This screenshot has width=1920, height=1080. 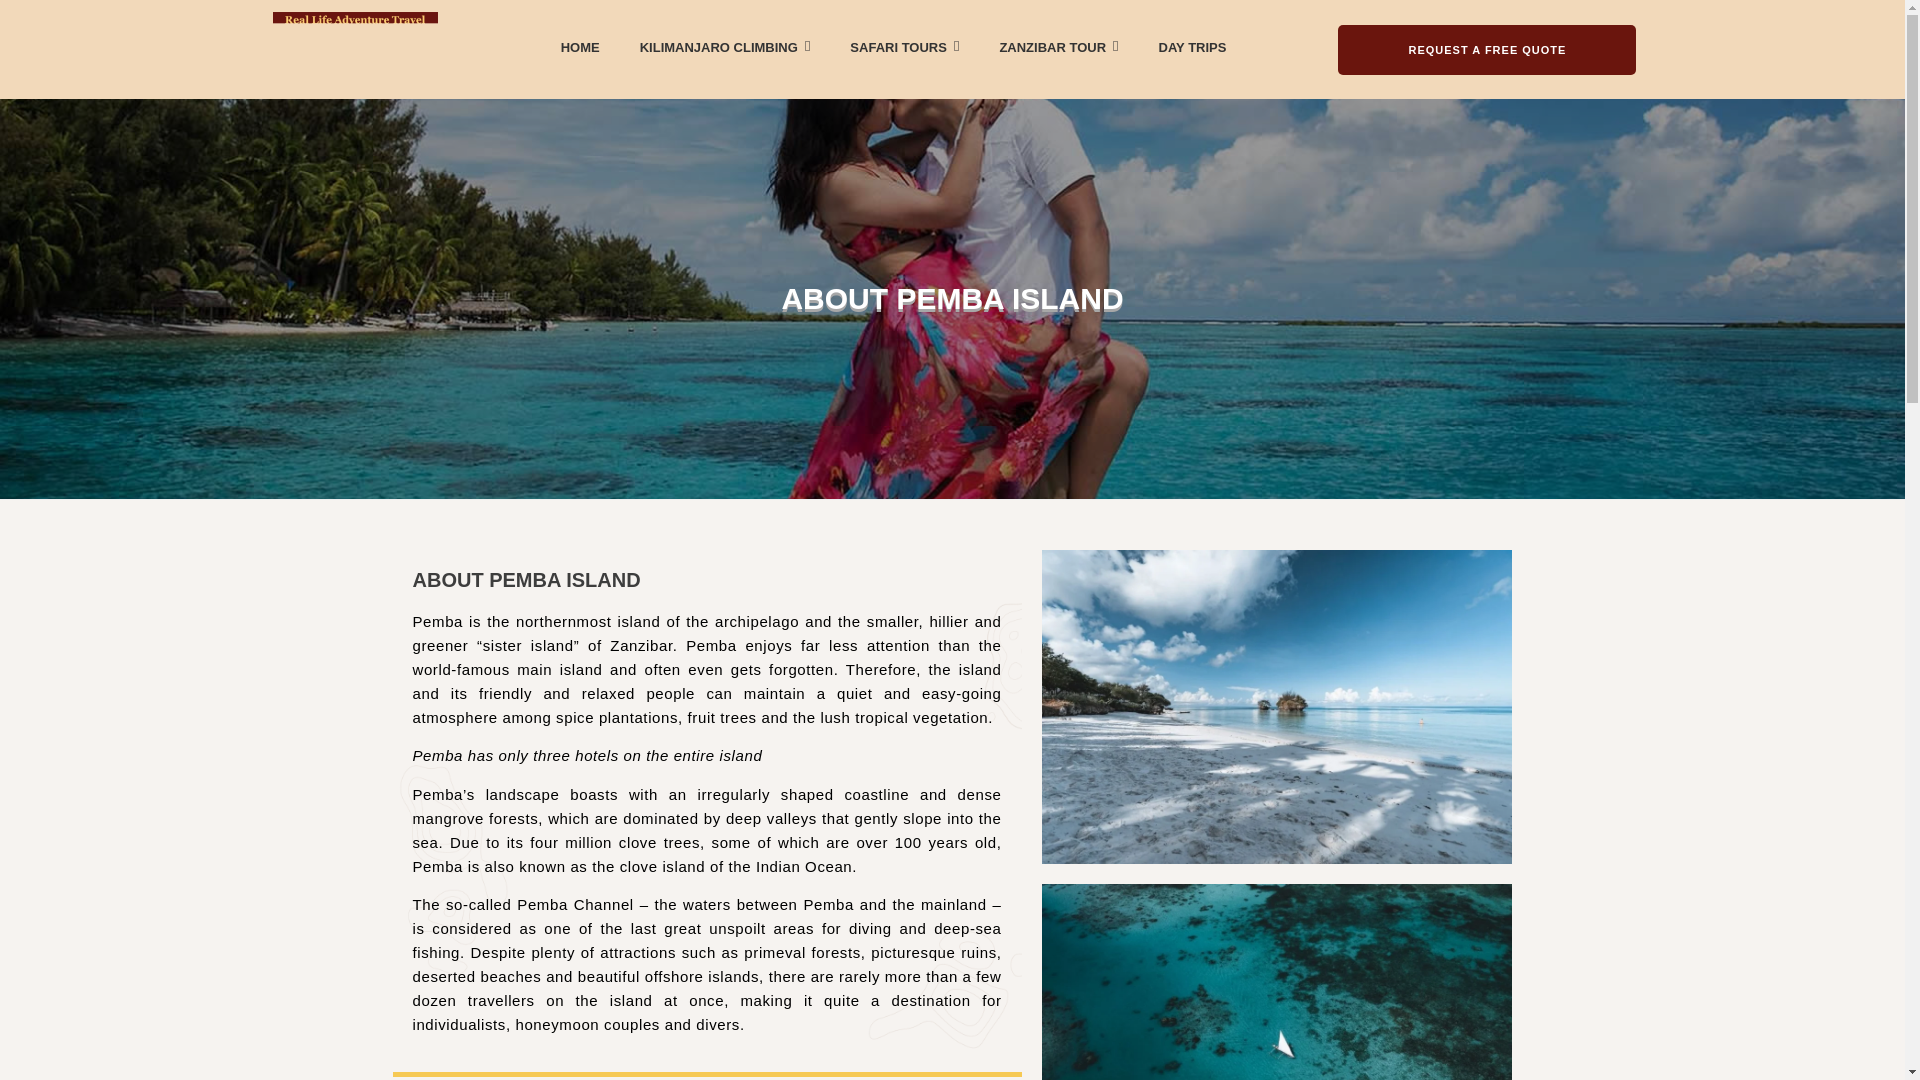 I want to click on DAY TRIPS, so click(x=1192, y=47).